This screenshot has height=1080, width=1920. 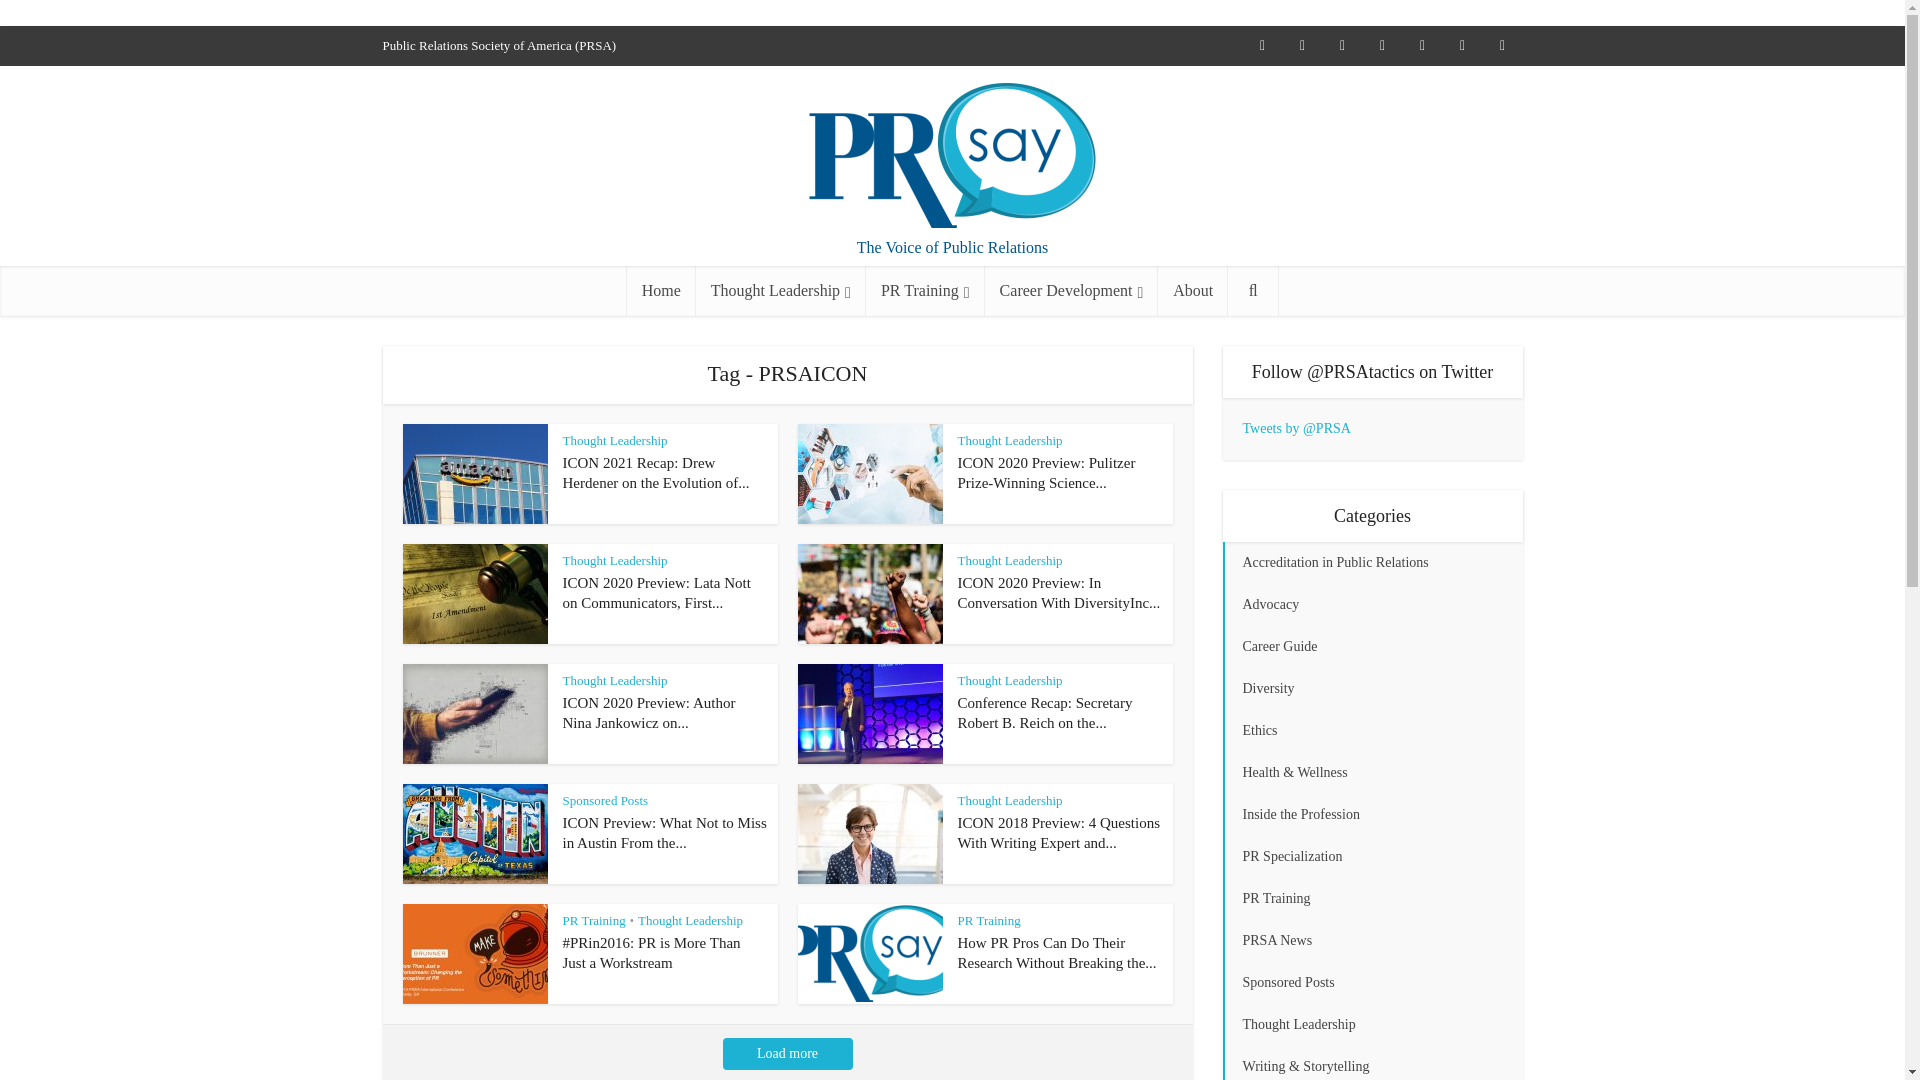 What do you see at coordinates (1060, 592) in the screenshot?
I see `ICON 2020 Preview: In Conversation With DiversityInc...` at bounding box center [1060, 592].